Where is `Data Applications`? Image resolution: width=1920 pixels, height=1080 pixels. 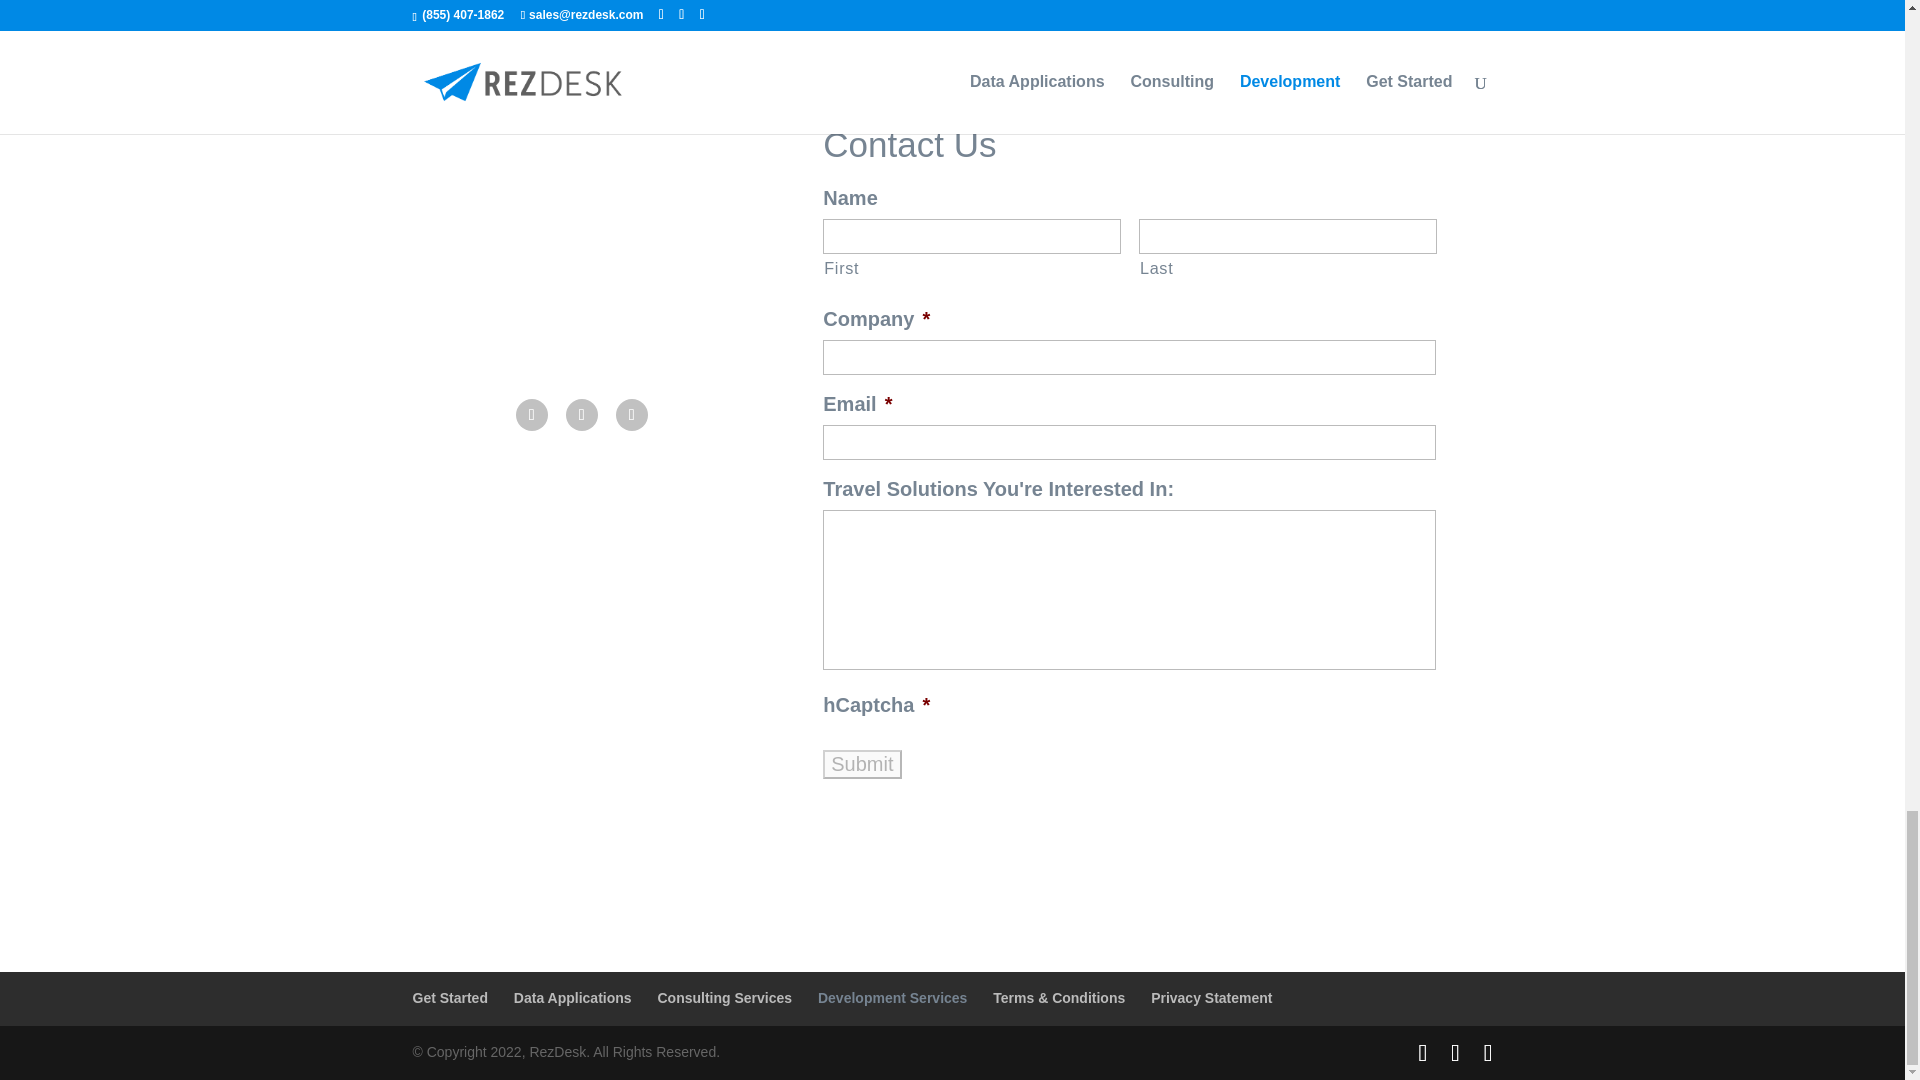
Data Applications is located at coordinates (572, 998).